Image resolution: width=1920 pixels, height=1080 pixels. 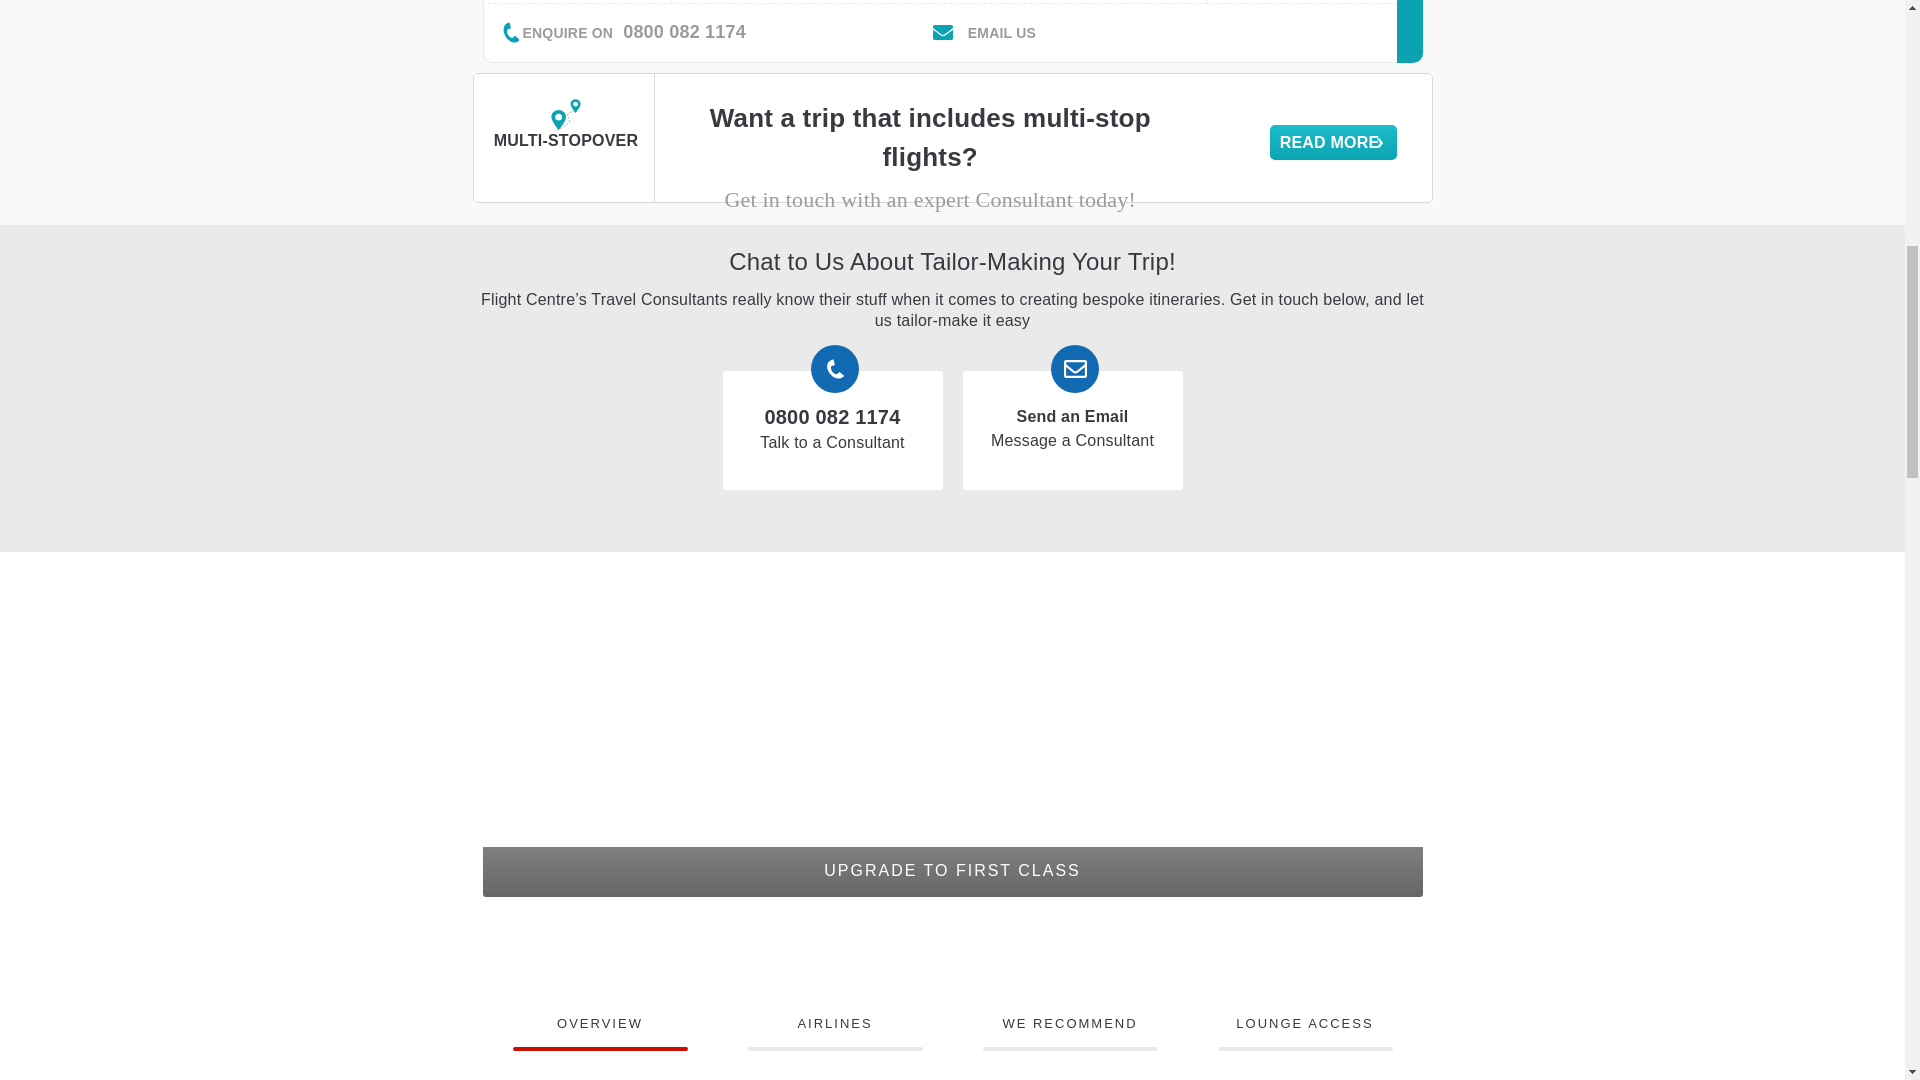 I want to click on EMAIL US, so click(x=1002, y=32).